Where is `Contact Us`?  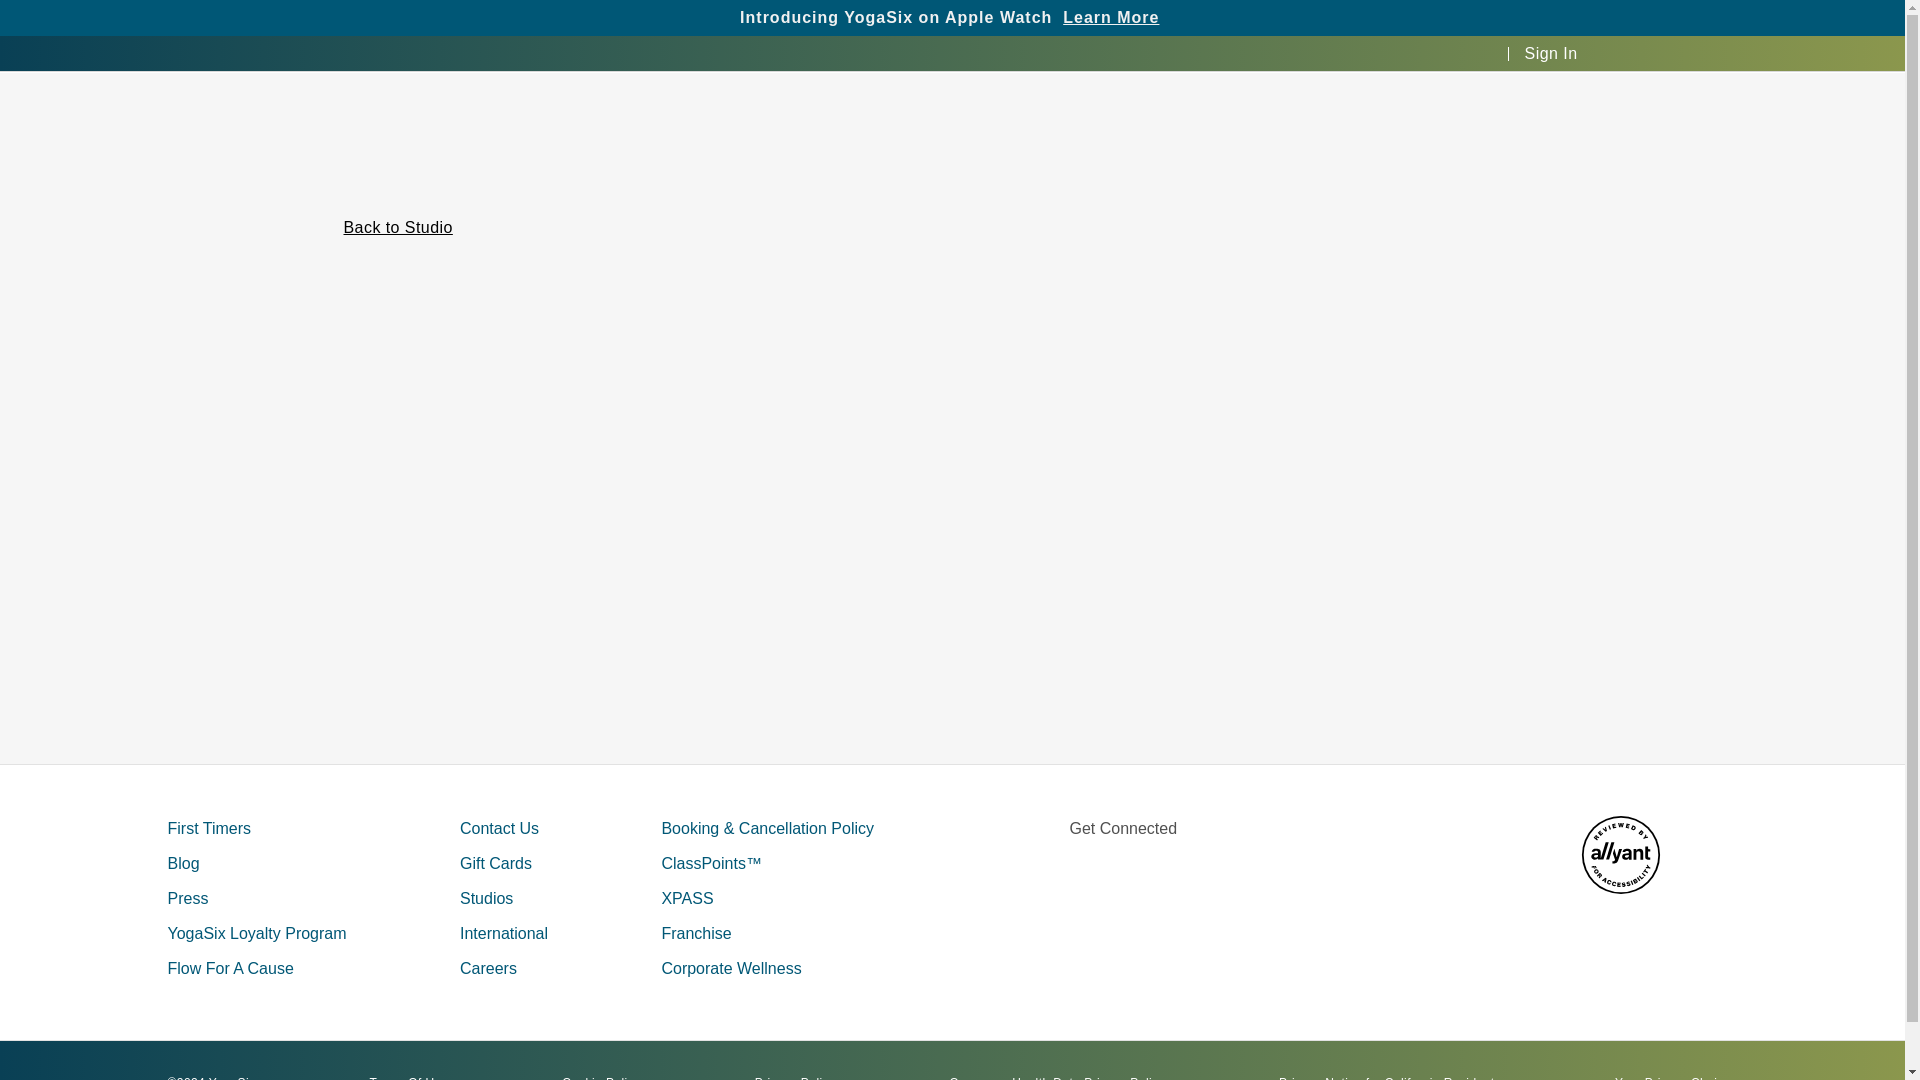
Contact Us is located at coordinates (500, 828).